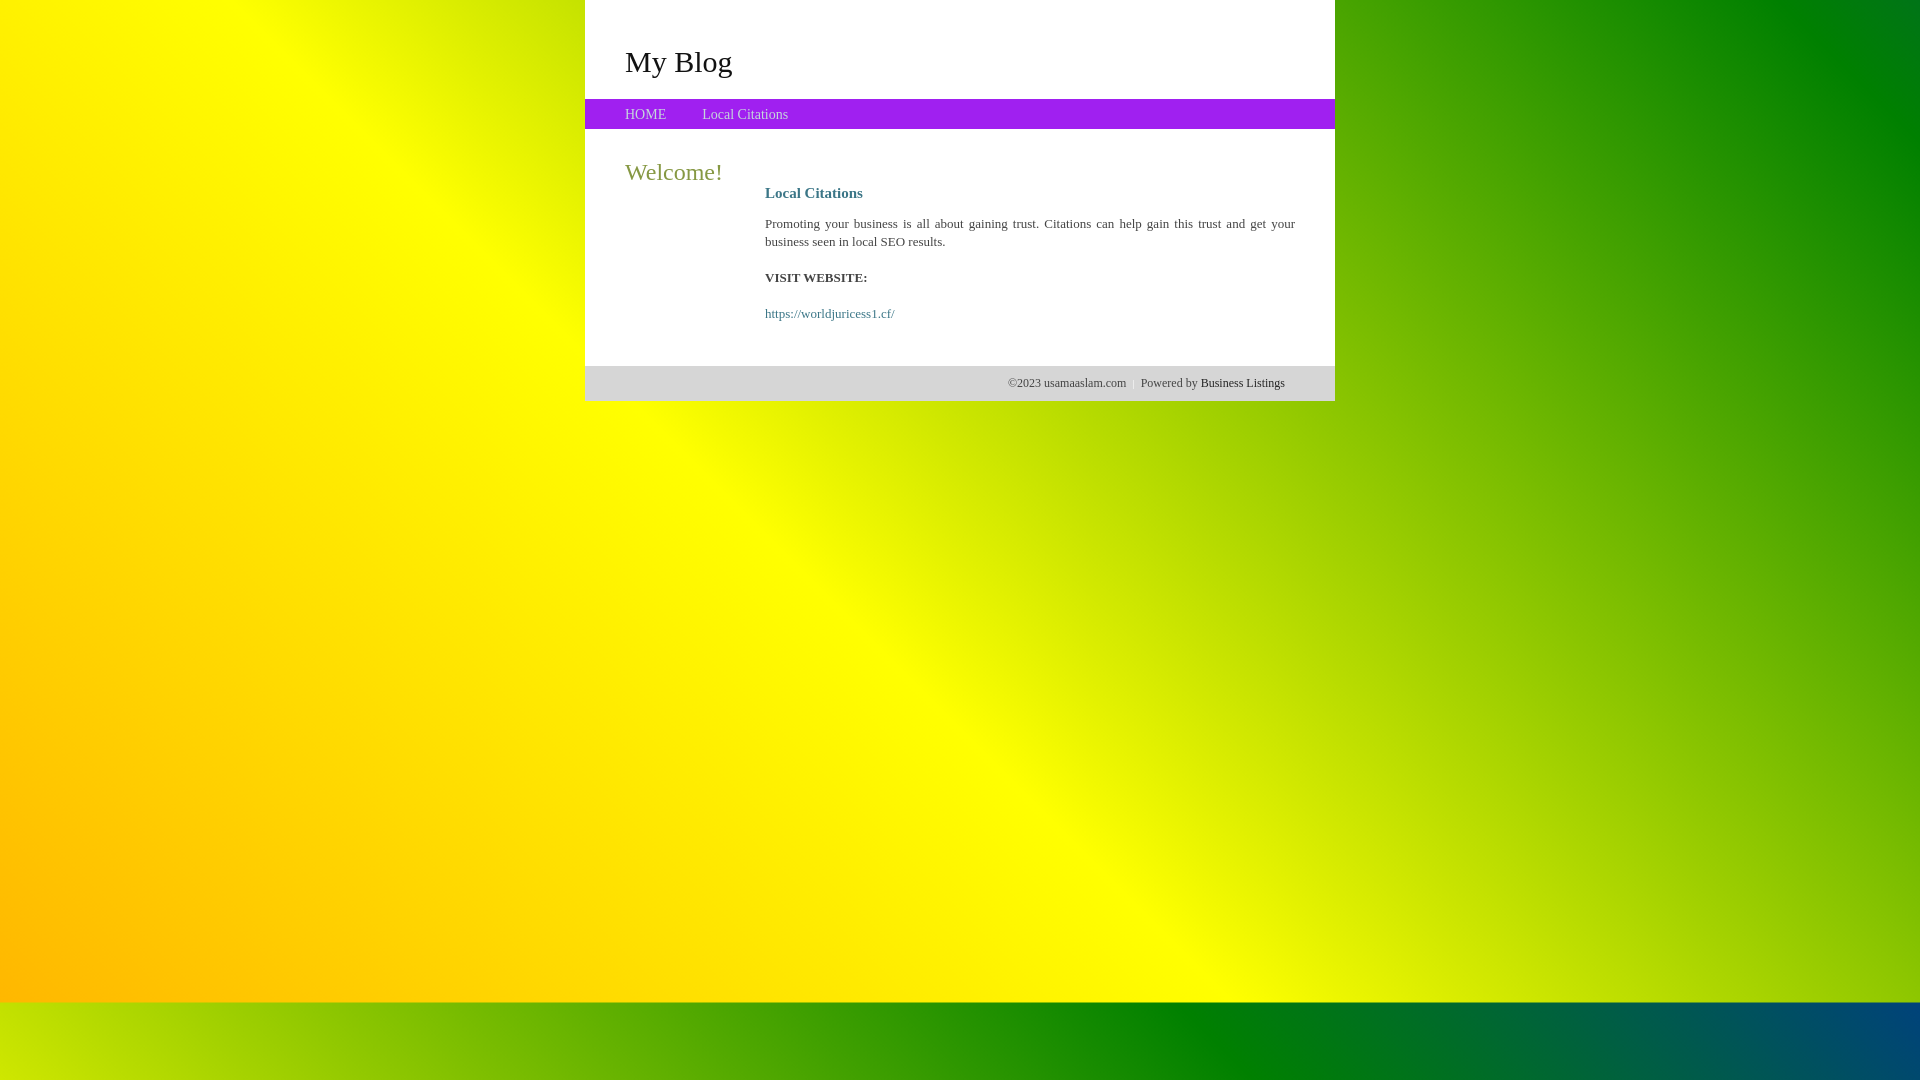 This screenshot has width=1920, height=1080. I want to click on Business Listings, so click(1243, 383).